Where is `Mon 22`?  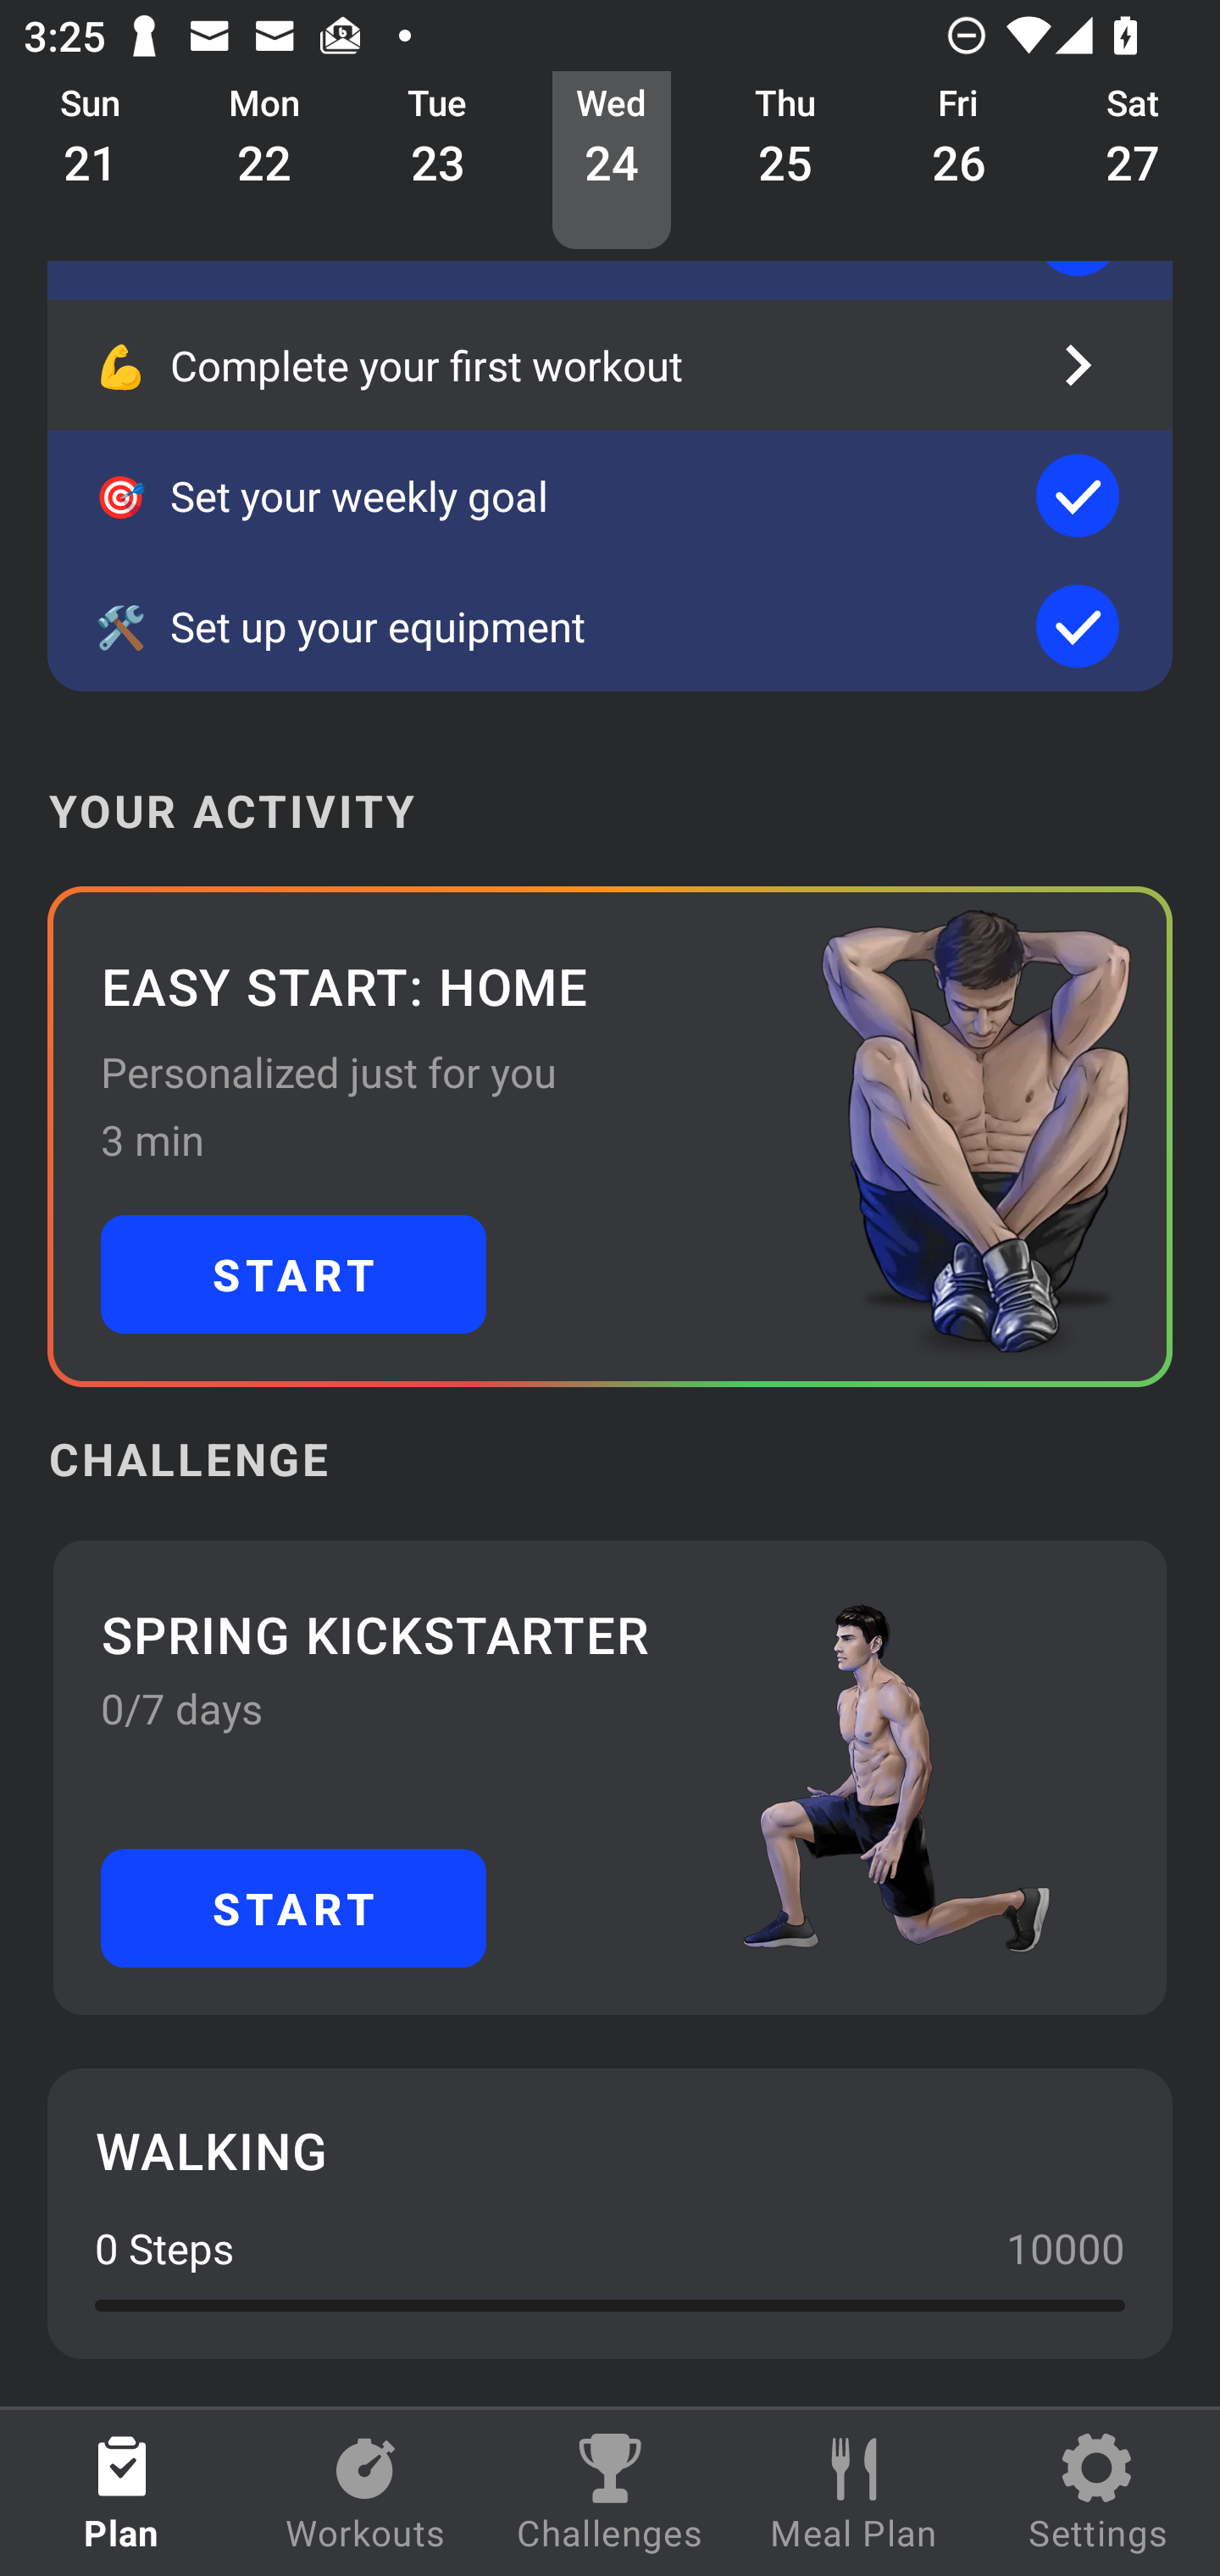 Mon 22 is located at coordinates (264, 161).